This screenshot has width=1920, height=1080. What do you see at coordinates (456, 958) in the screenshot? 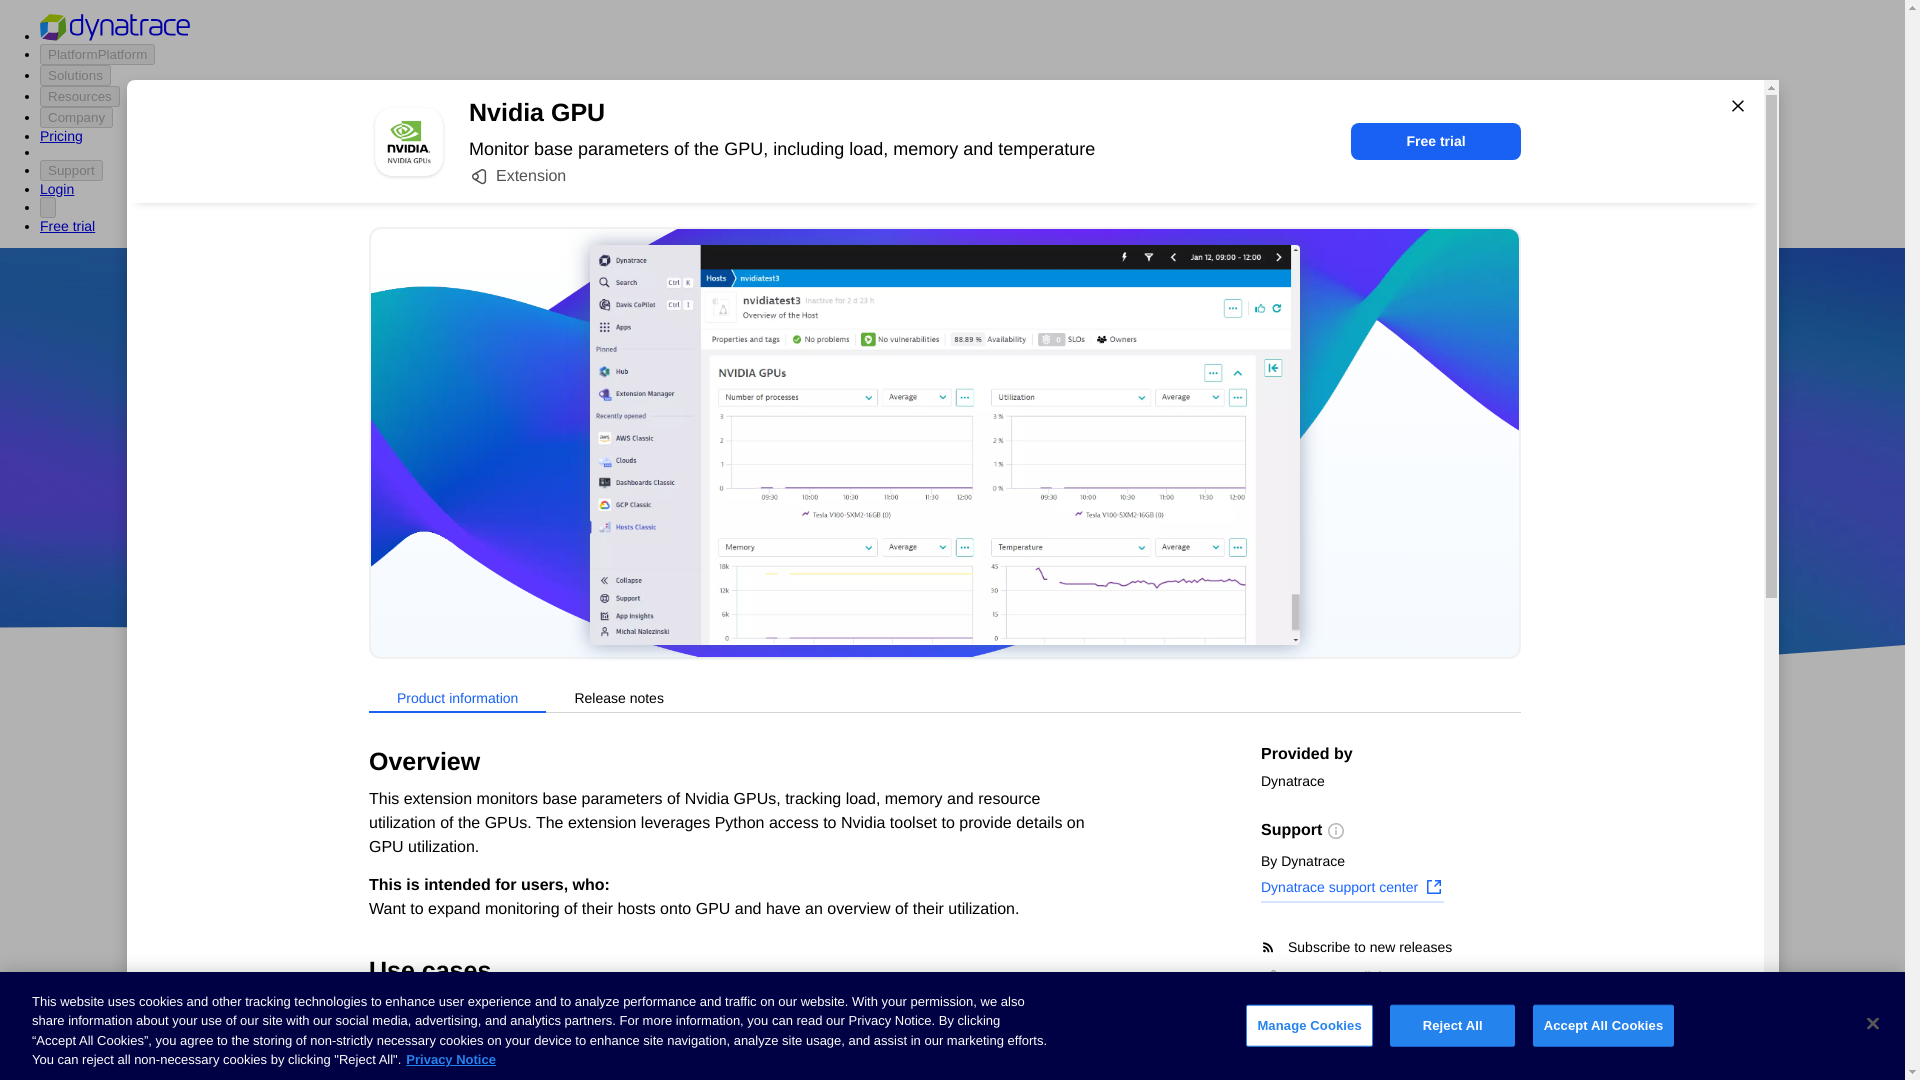
I see `Log Management and Analytics` at bounding box center [456, 958].